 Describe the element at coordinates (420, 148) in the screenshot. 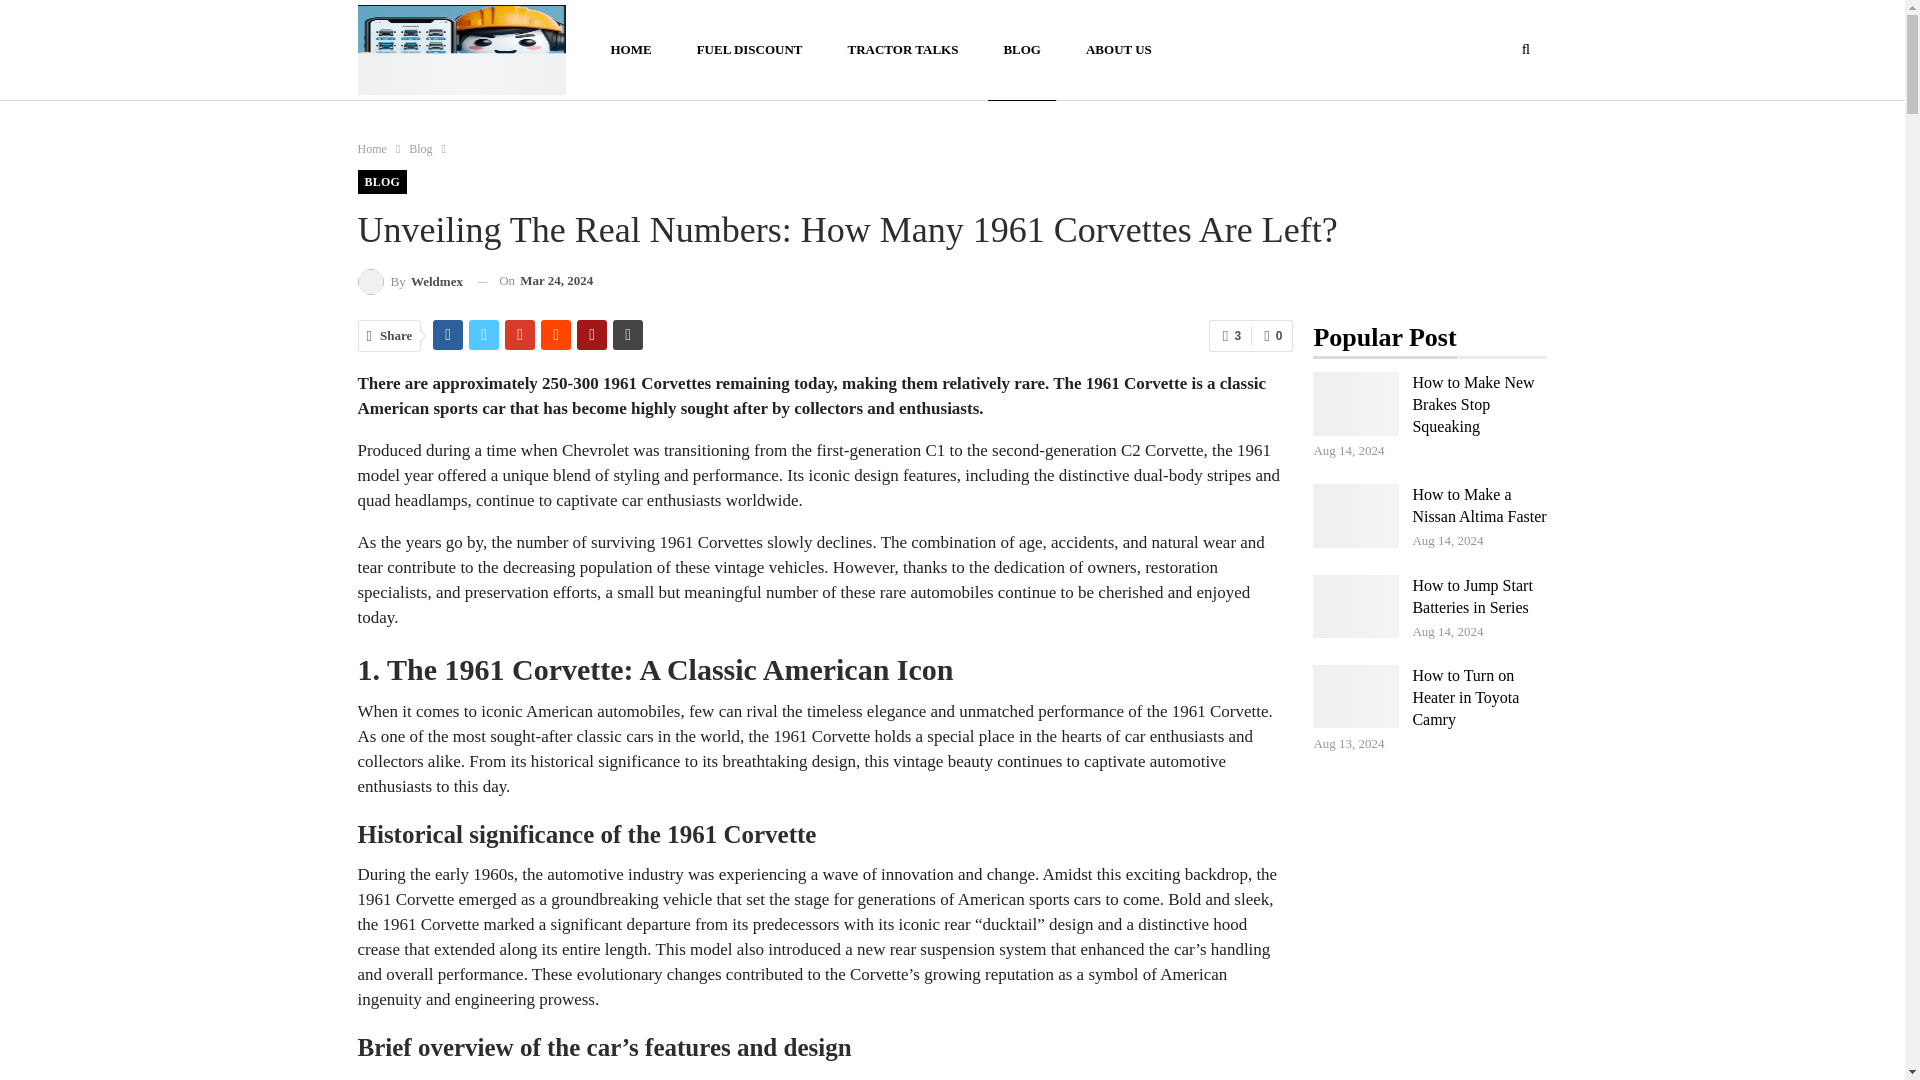

I see `Blog` at that location.